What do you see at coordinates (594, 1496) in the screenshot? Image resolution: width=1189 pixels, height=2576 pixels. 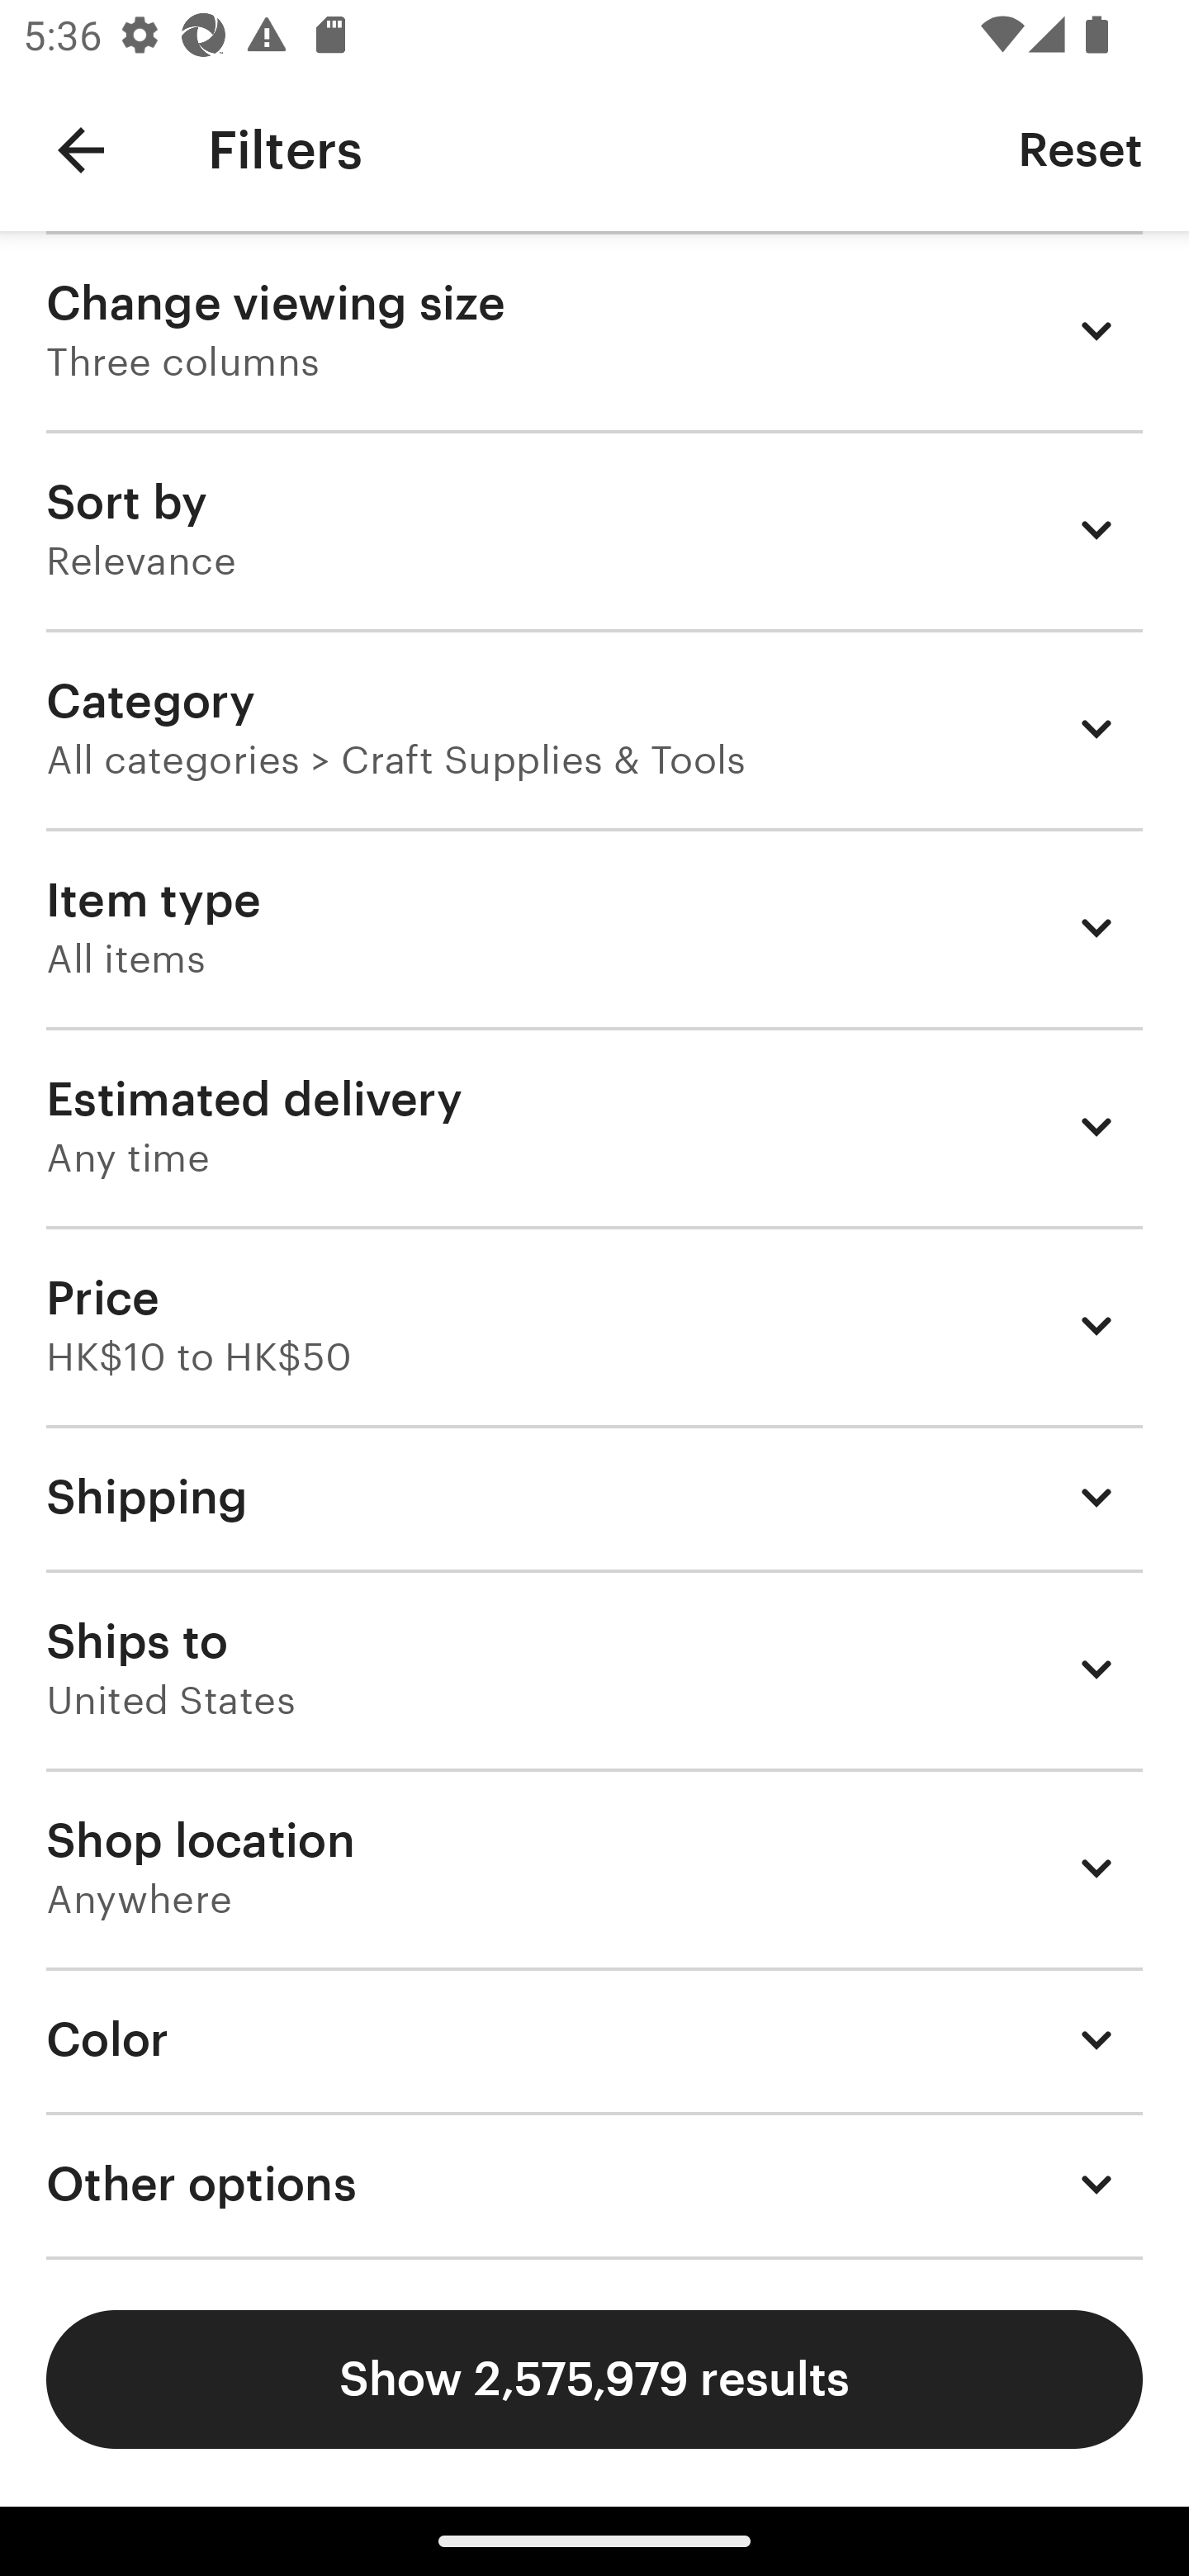 I see `Shipping` at bounding box center [594, 1496].